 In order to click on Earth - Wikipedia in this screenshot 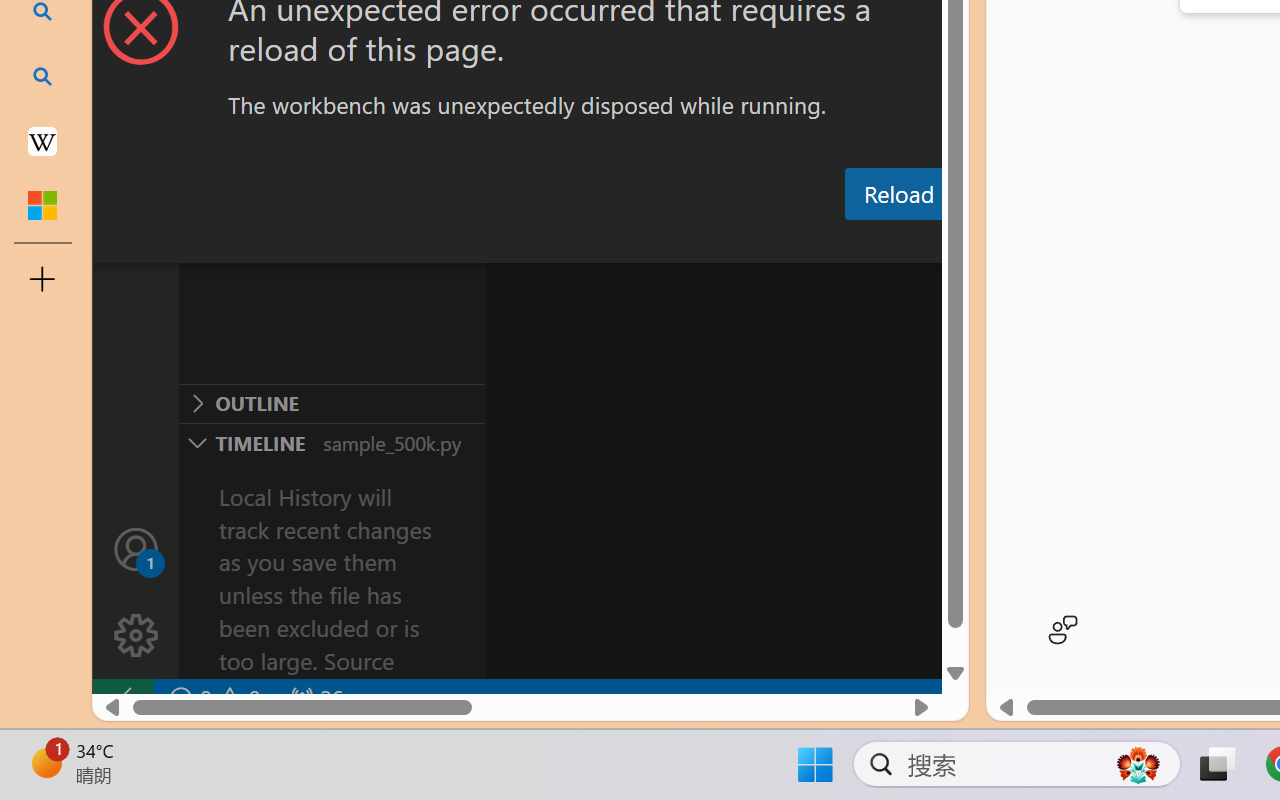, I will do `click(42, 140)`.